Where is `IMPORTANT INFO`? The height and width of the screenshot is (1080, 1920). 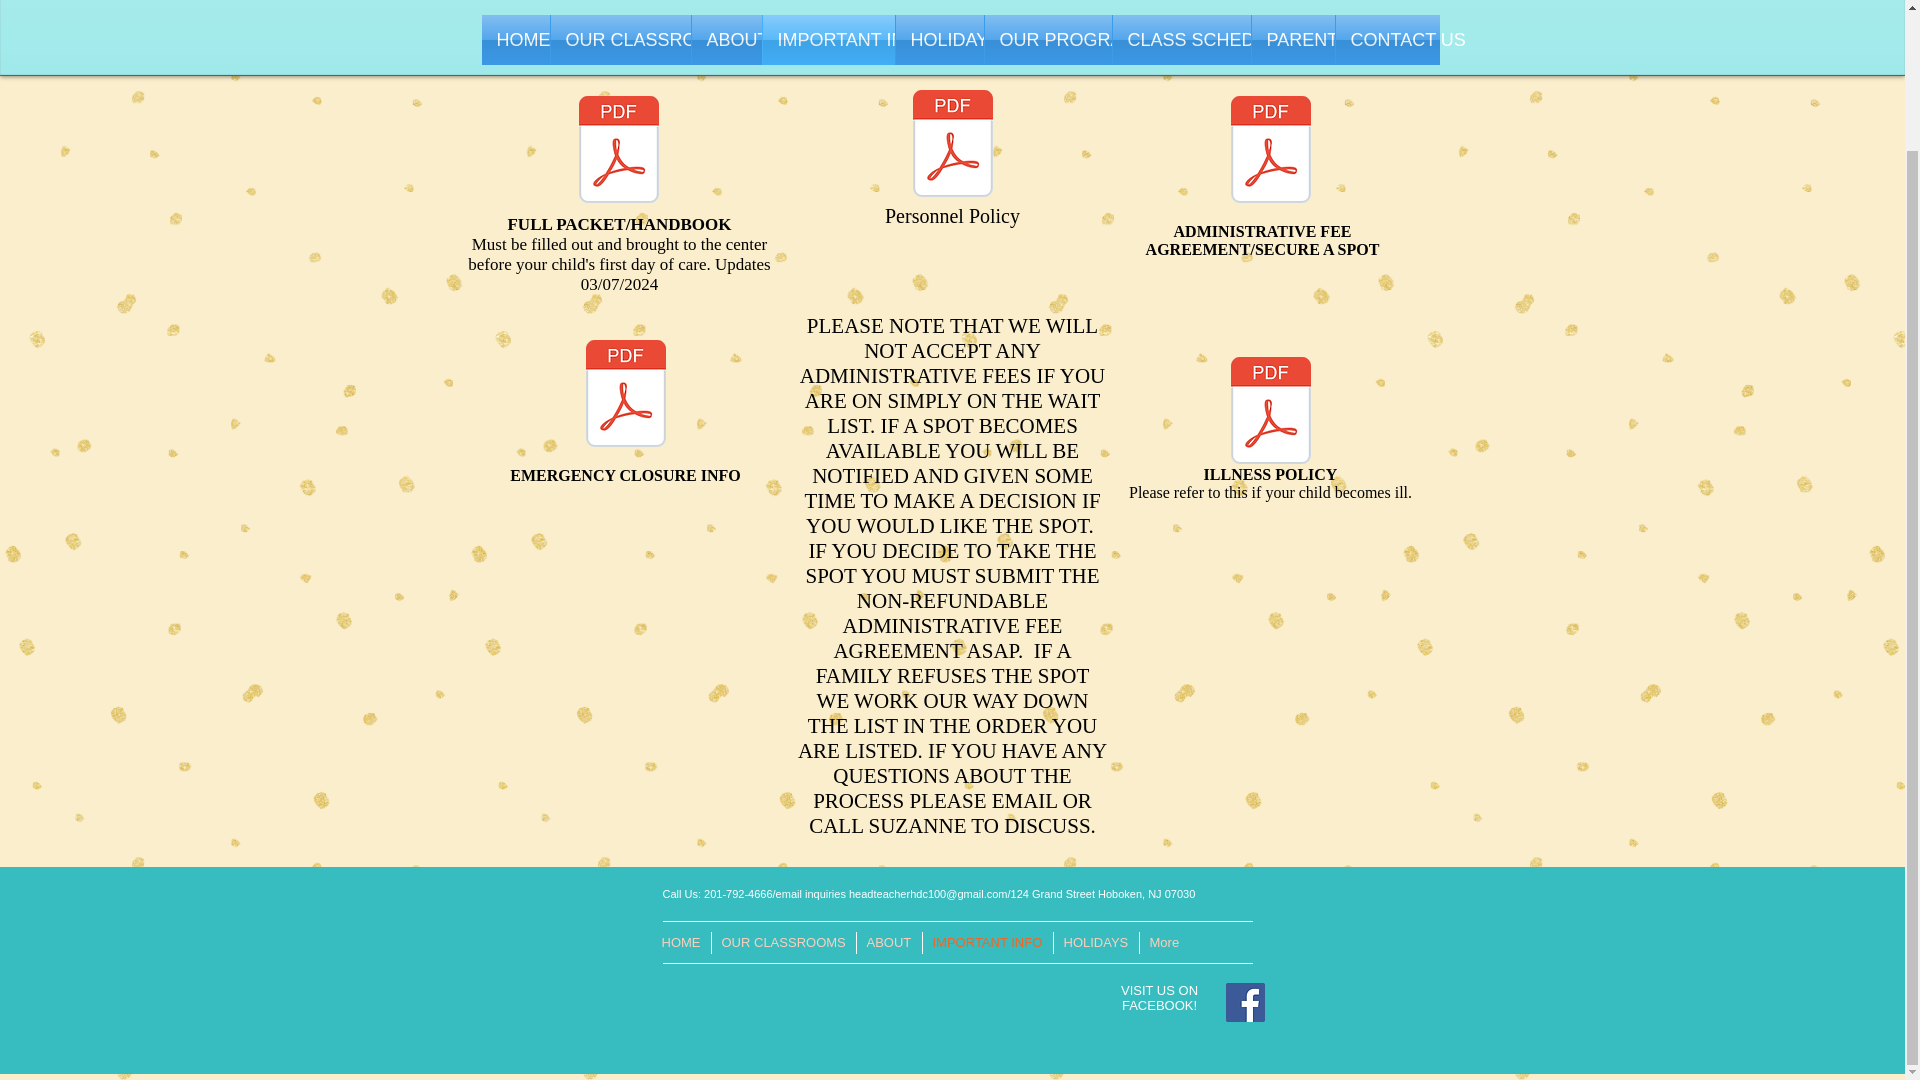
IMPORTANT INFO is located at coordinates (828, 40).